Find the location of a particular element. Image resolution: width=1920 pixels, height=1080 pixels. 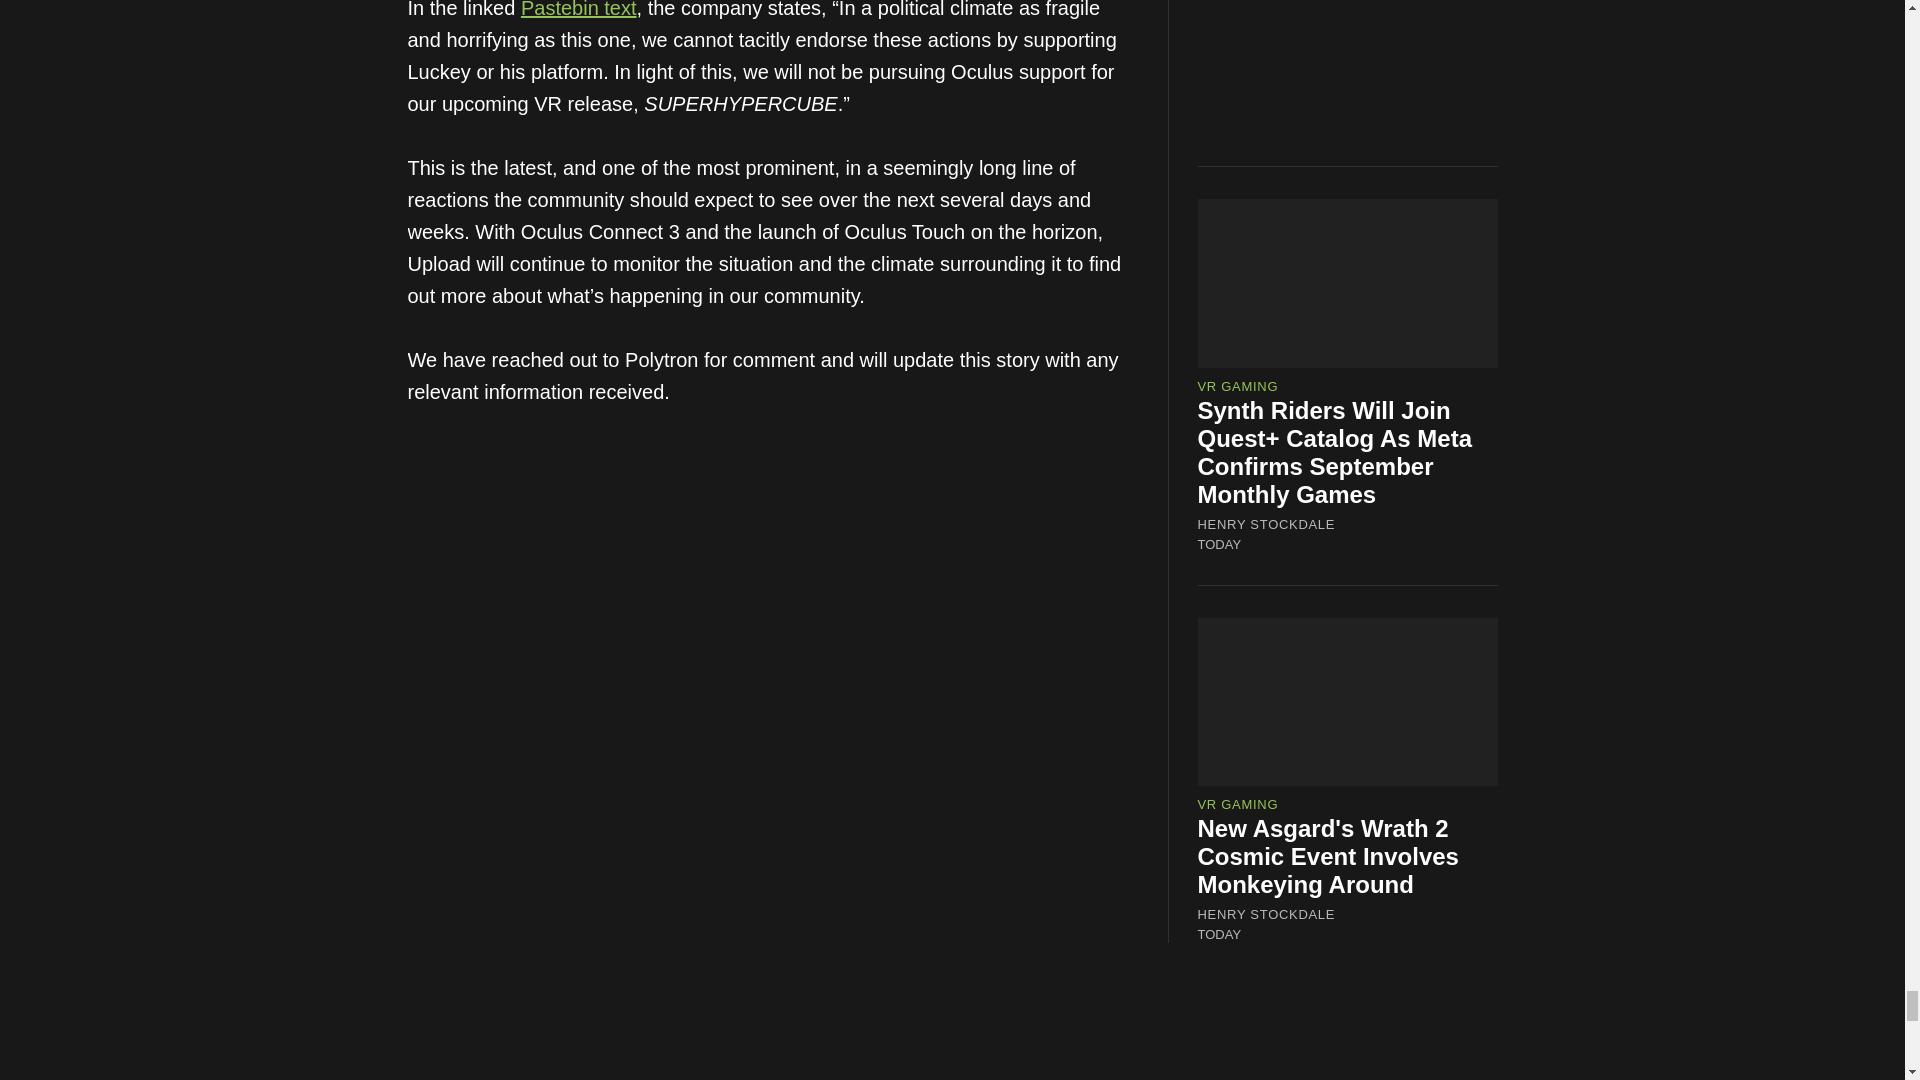

HENRY STOCKDALE is located at coordinates (1267, 524).